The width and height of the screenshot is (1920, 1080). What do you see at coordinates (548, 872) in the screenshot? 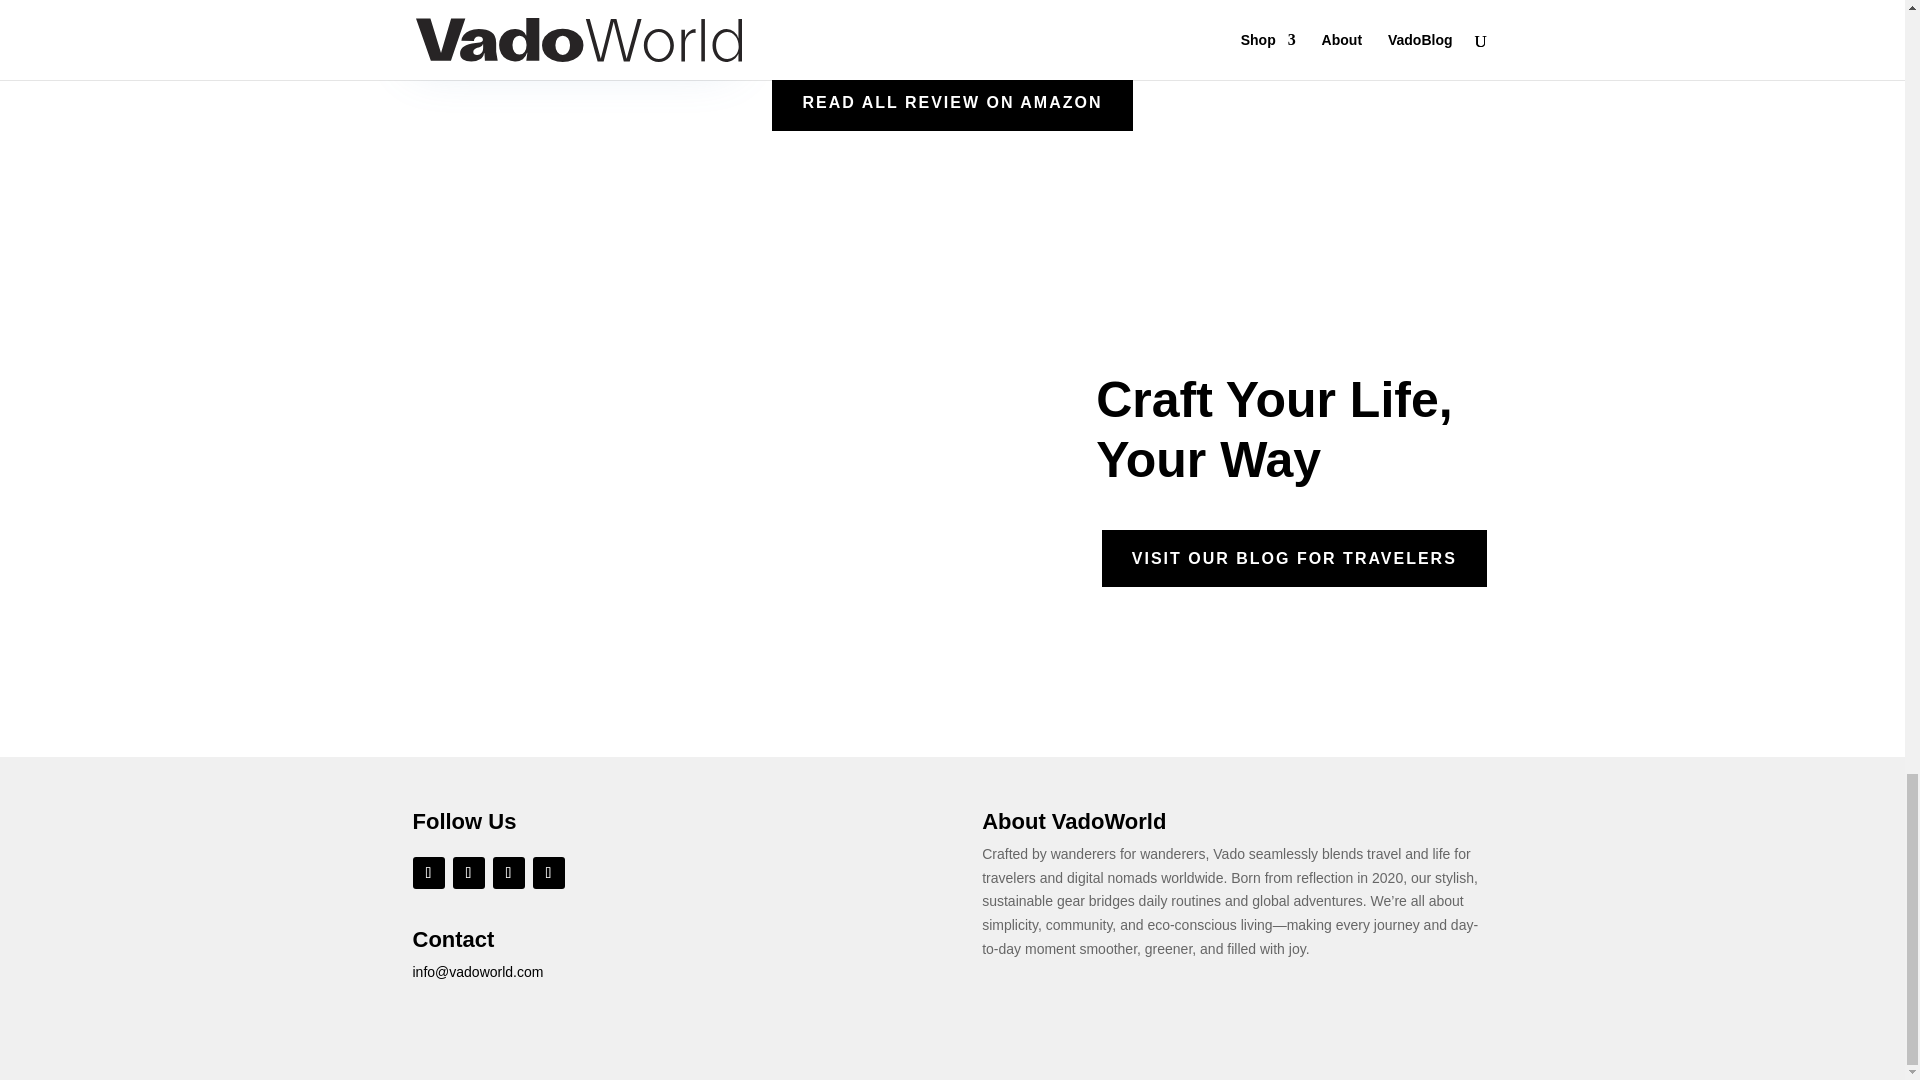
I see `Follow on Youtube` at bounding box center [548, 872].